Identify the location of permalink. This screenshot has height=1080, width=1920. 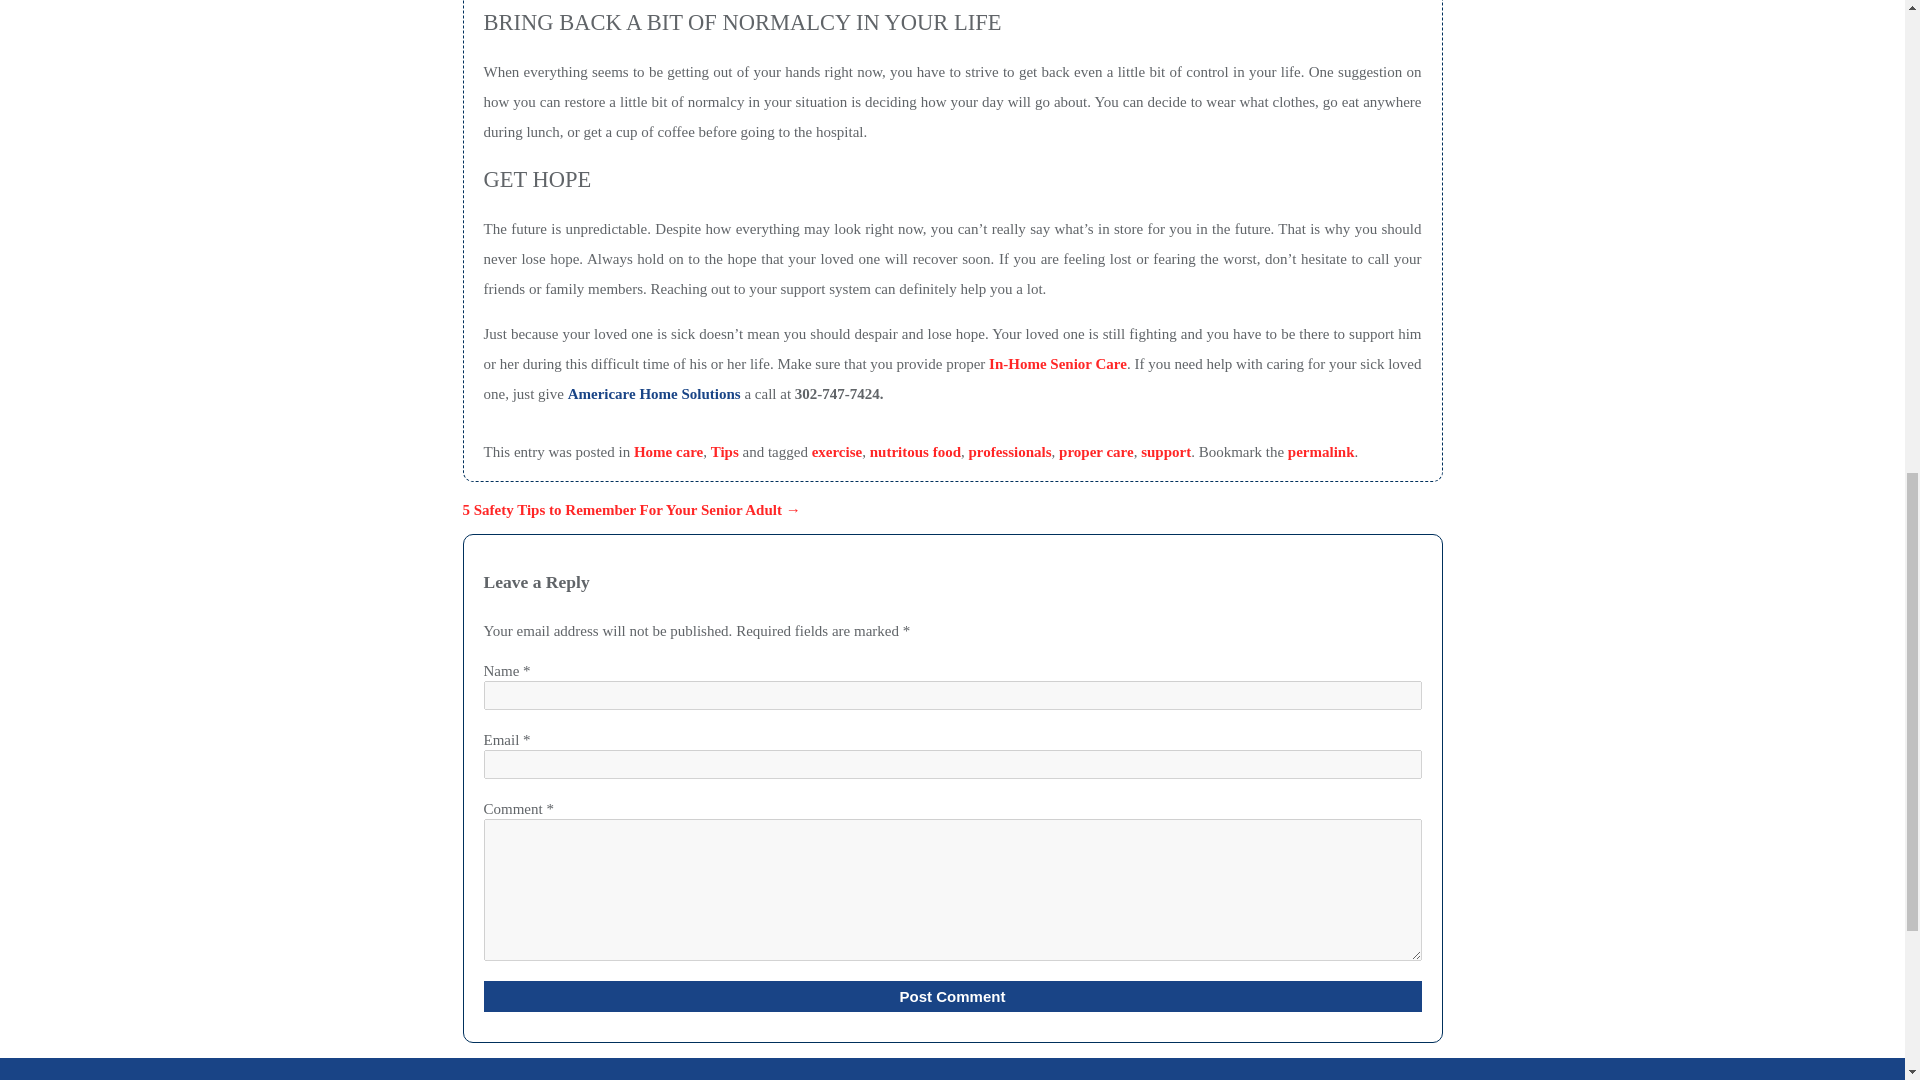
(1322, 452).